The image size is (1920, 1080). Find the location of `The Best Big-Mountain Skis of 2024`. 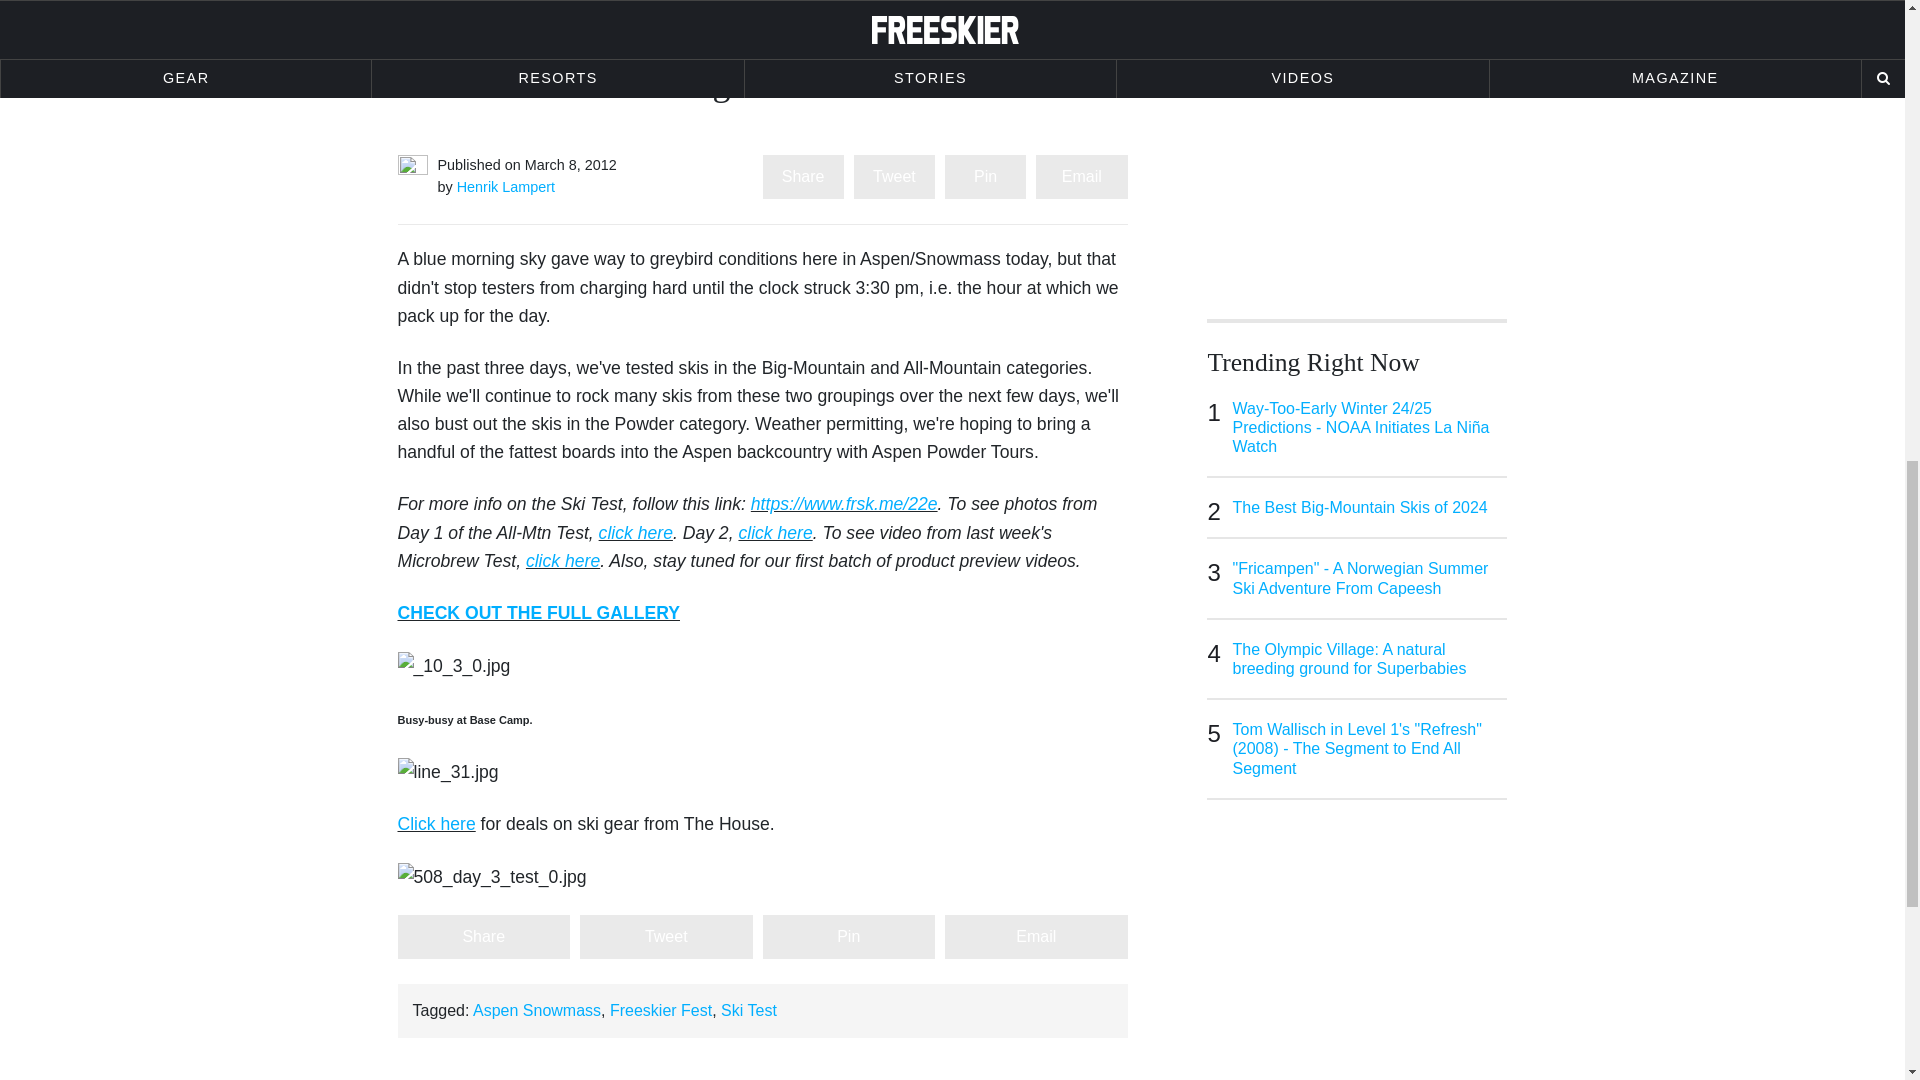

The Best Big-Mountain Skis of 2024 is located at coordinates (1370, 507).